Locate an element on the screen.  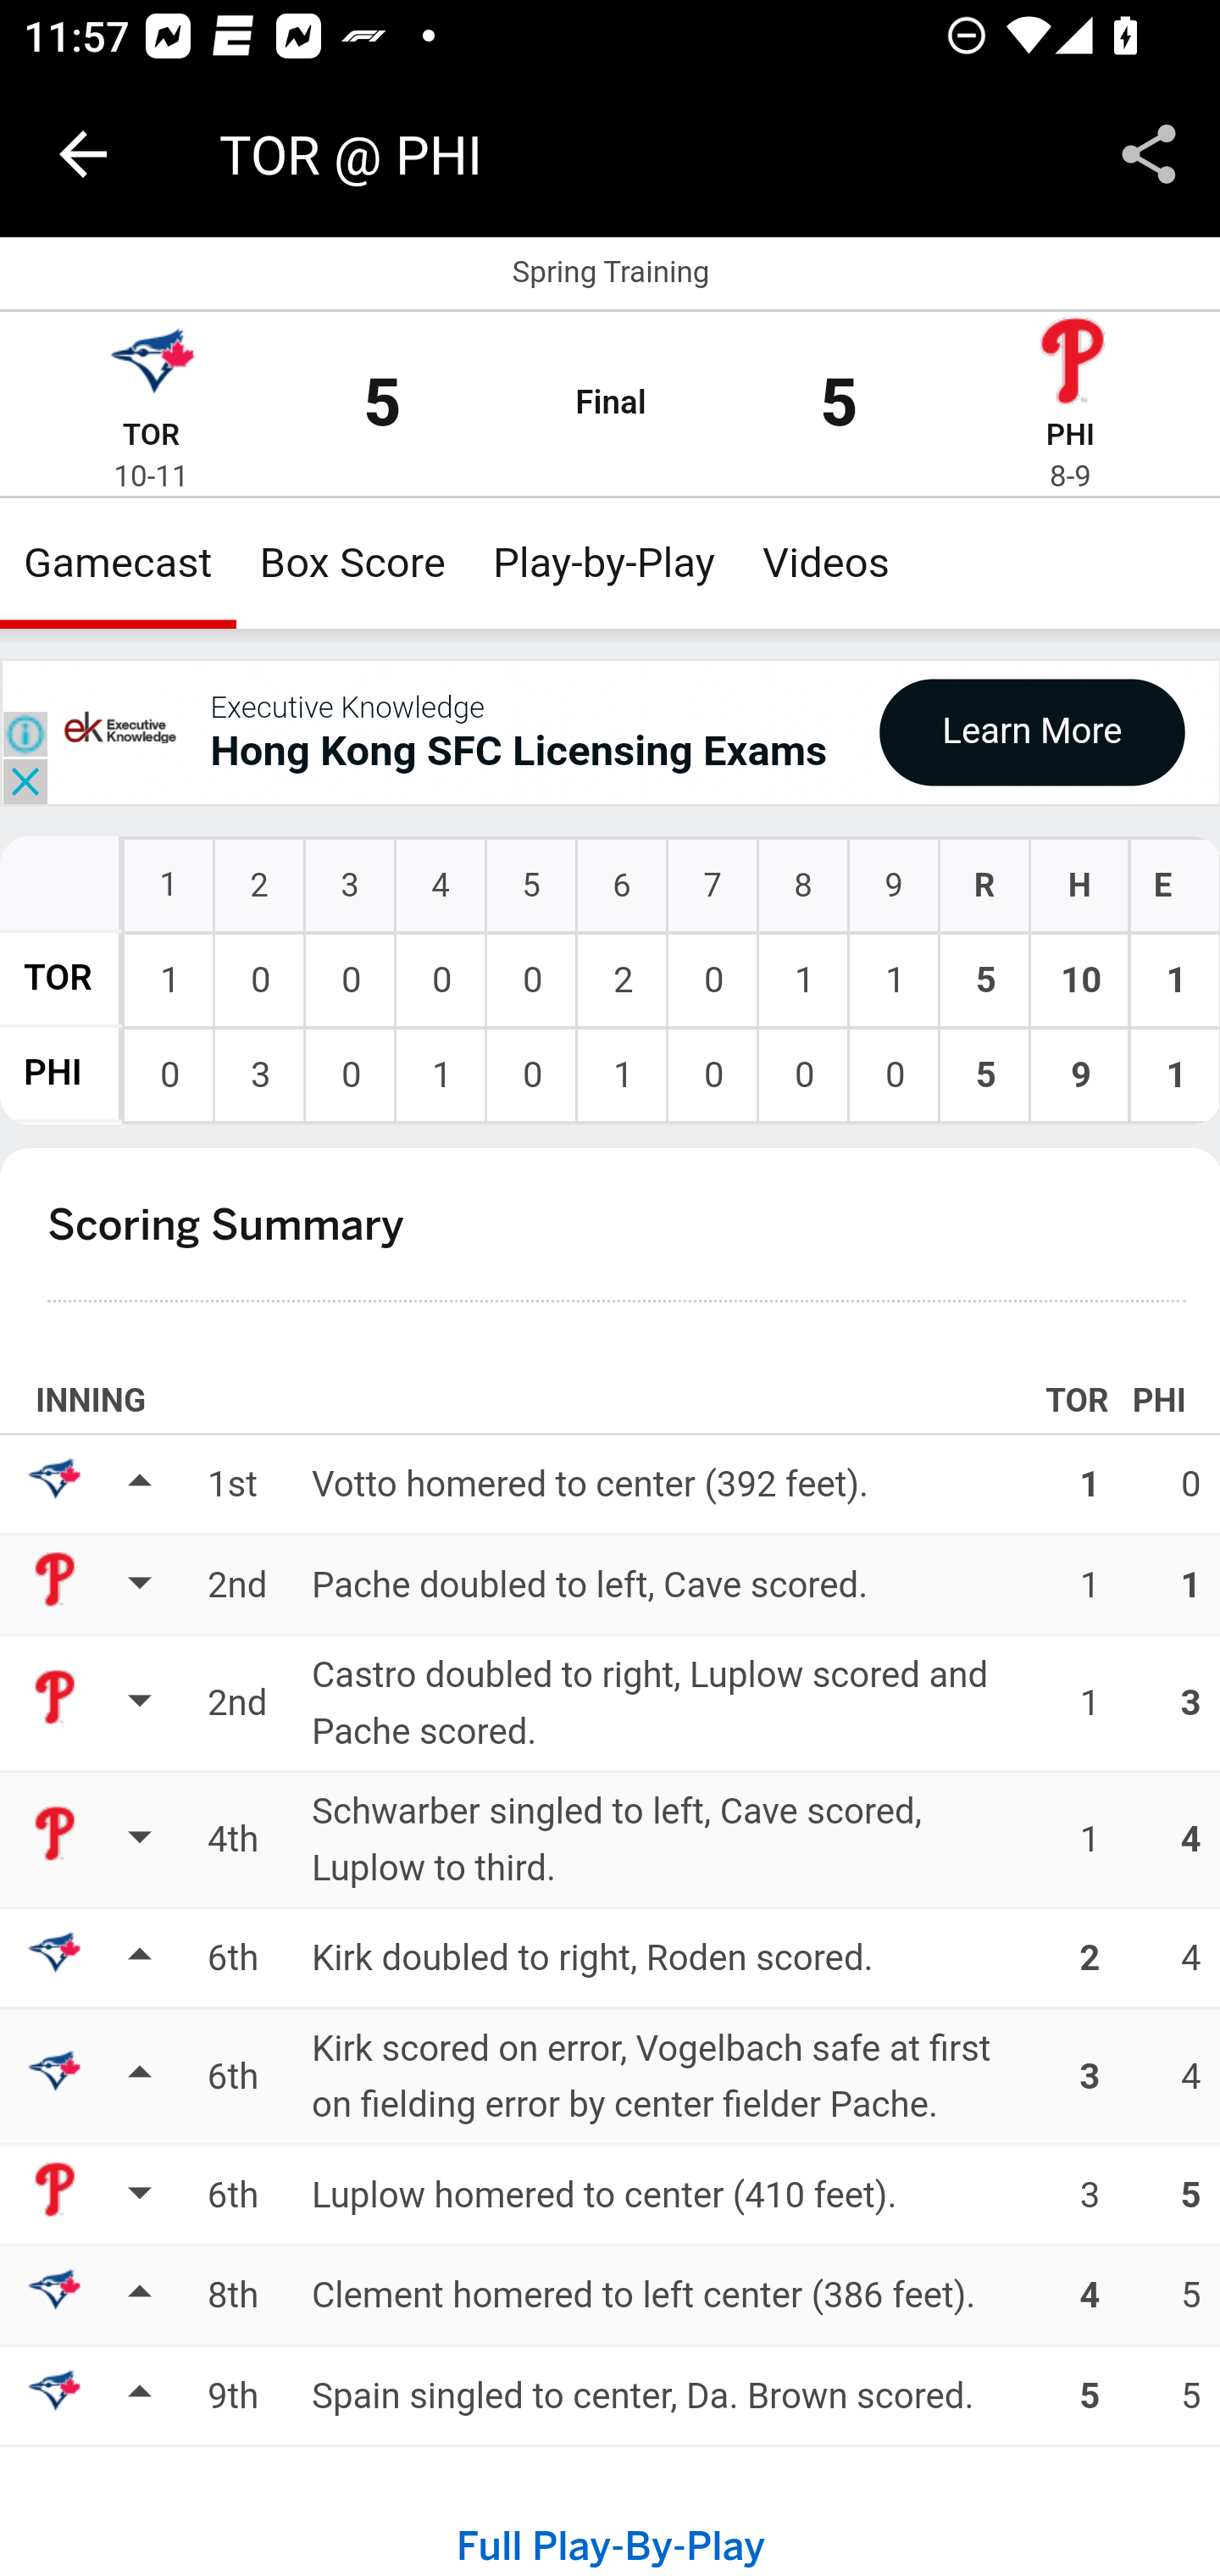
PHI is located at coordinates (1070, 436).